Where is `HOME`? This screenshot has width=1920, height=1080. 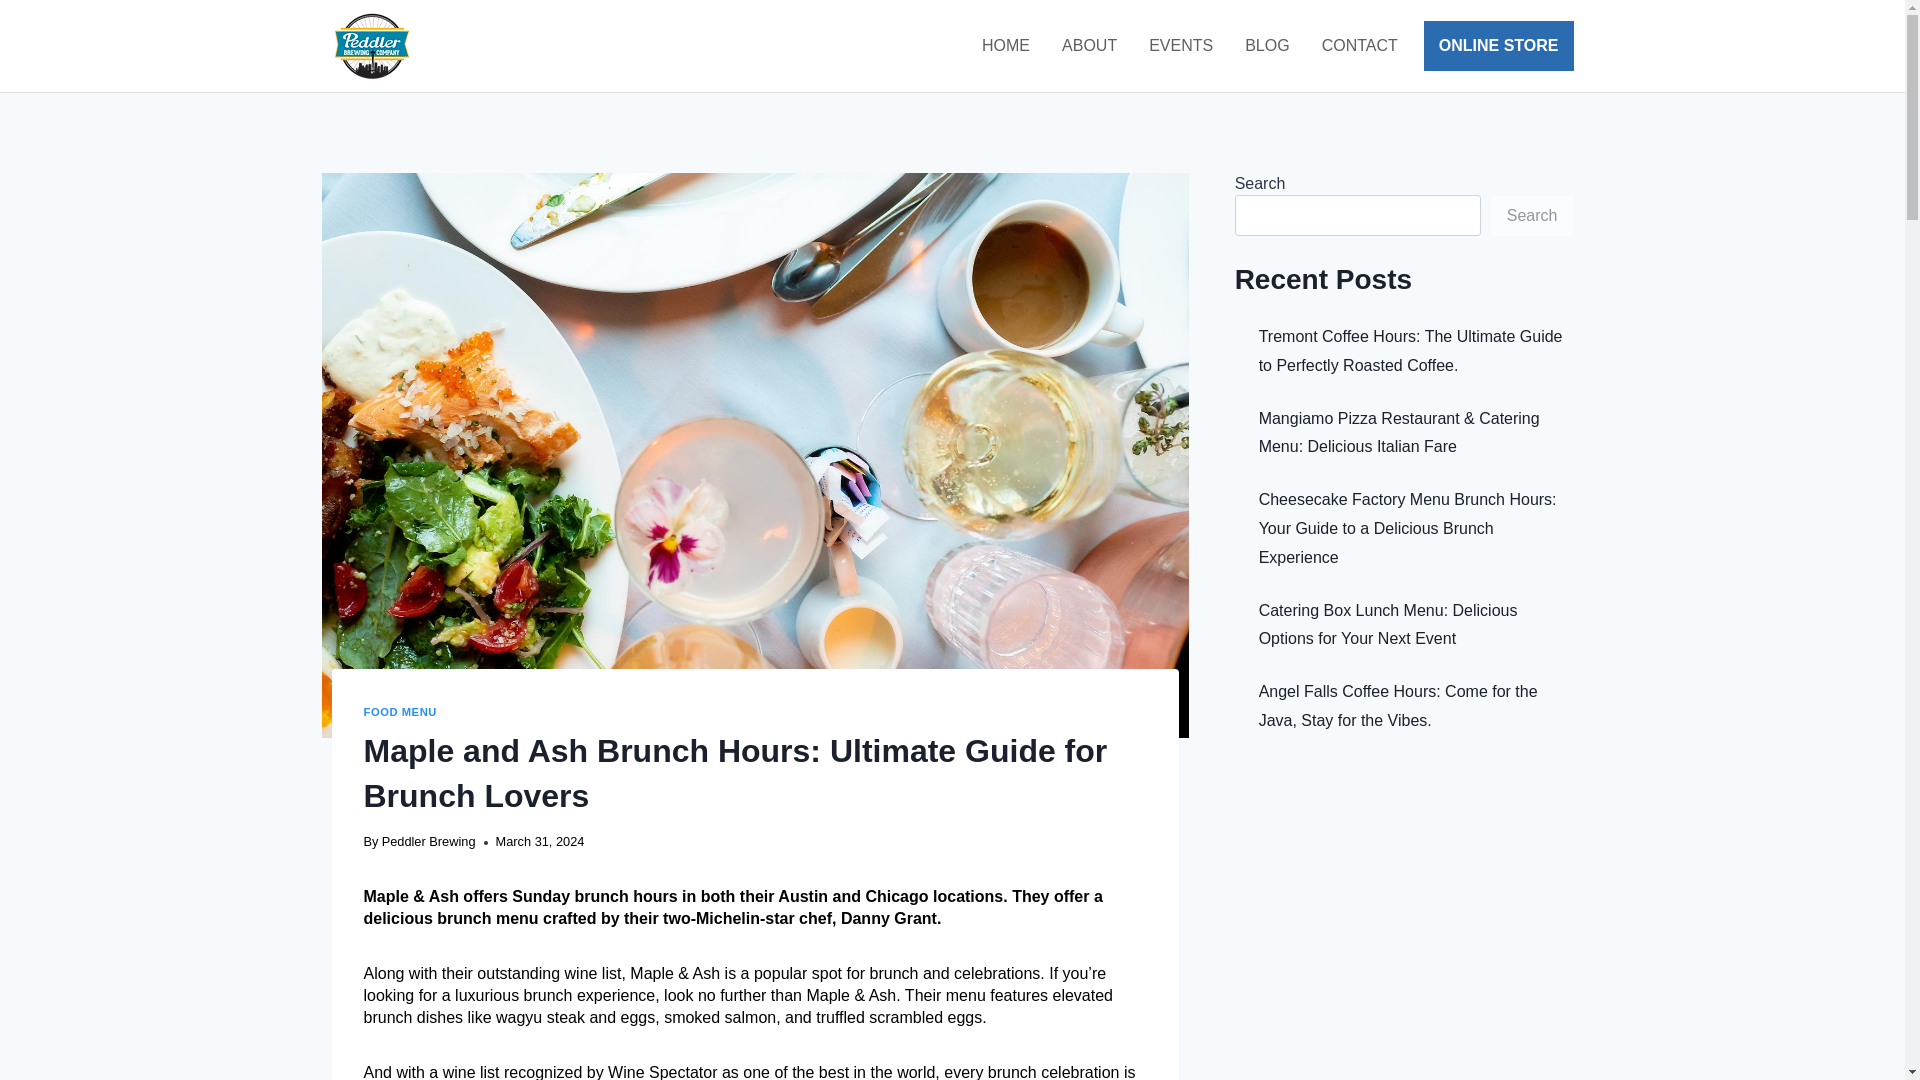
HOME is located at coordinates (1006, 45).